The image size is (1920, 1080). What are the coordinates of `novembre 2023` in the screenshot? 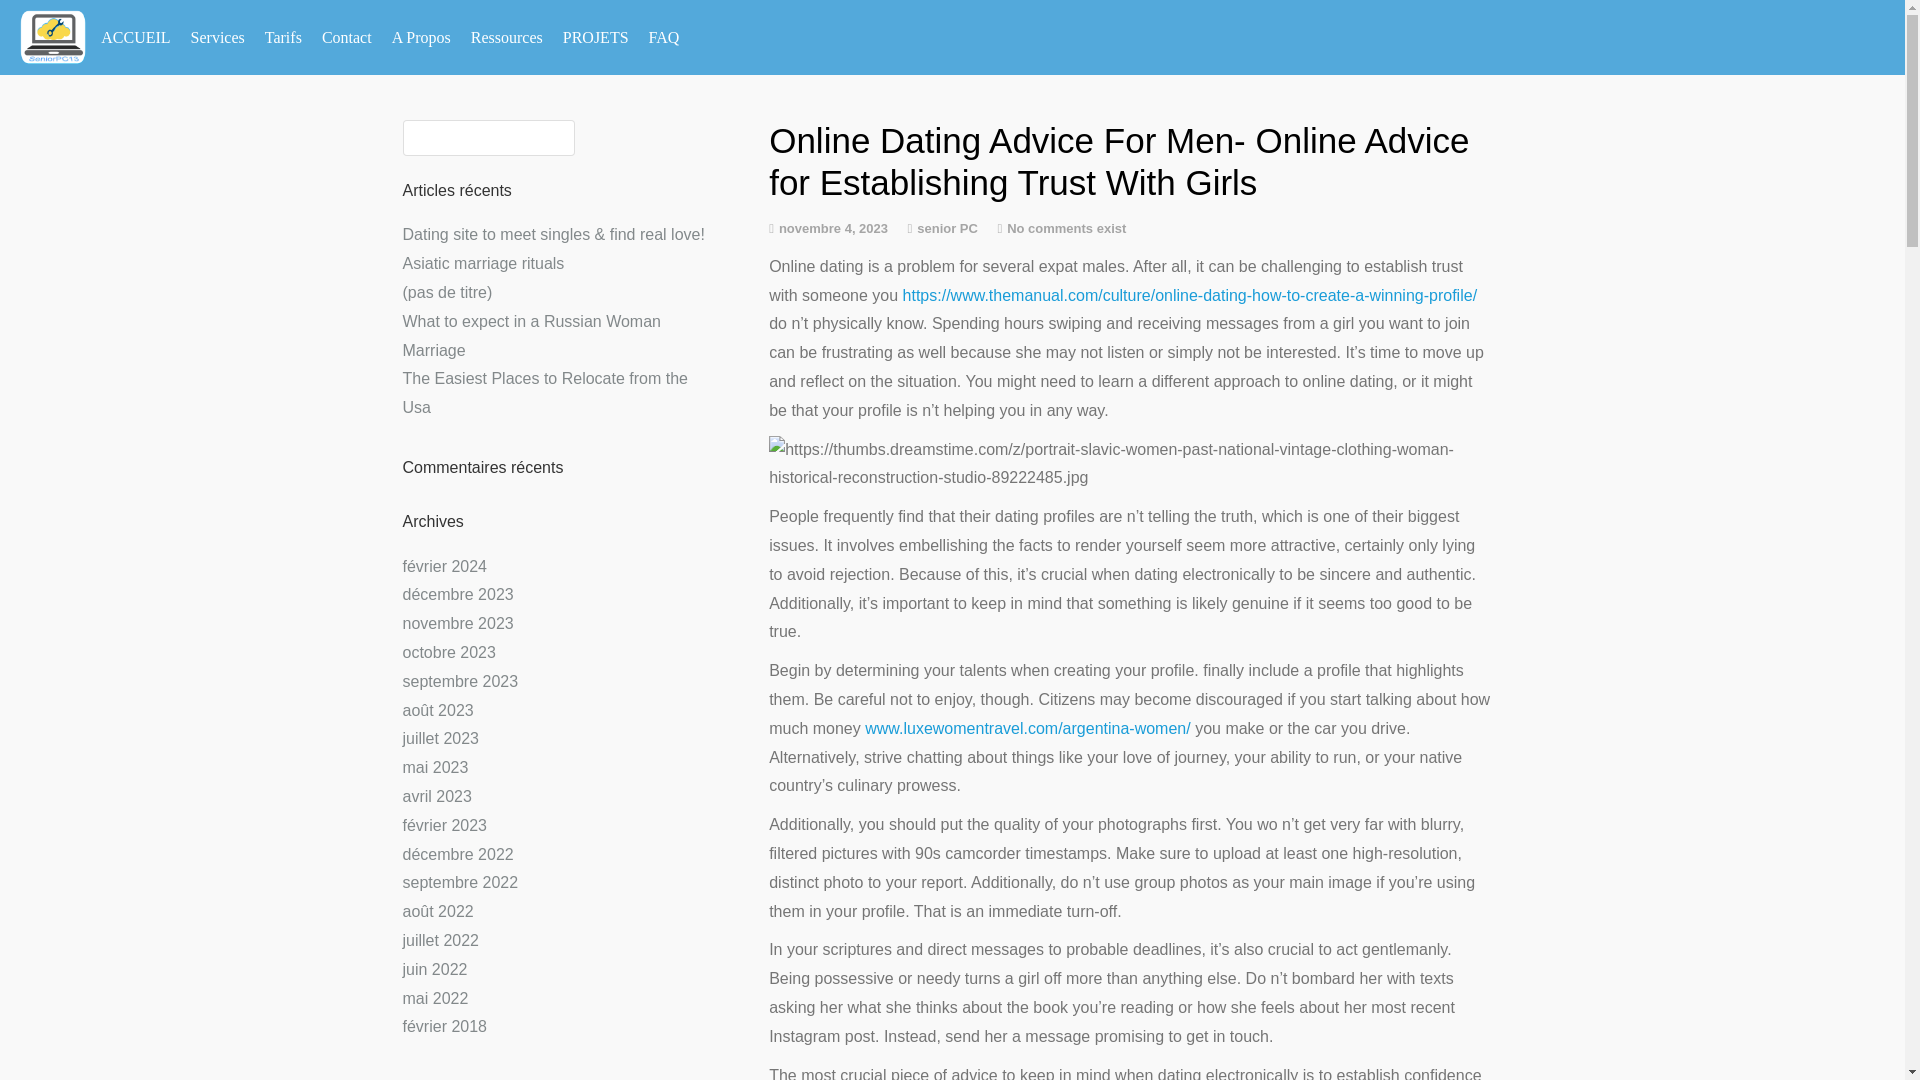 It's located at (456, 622).